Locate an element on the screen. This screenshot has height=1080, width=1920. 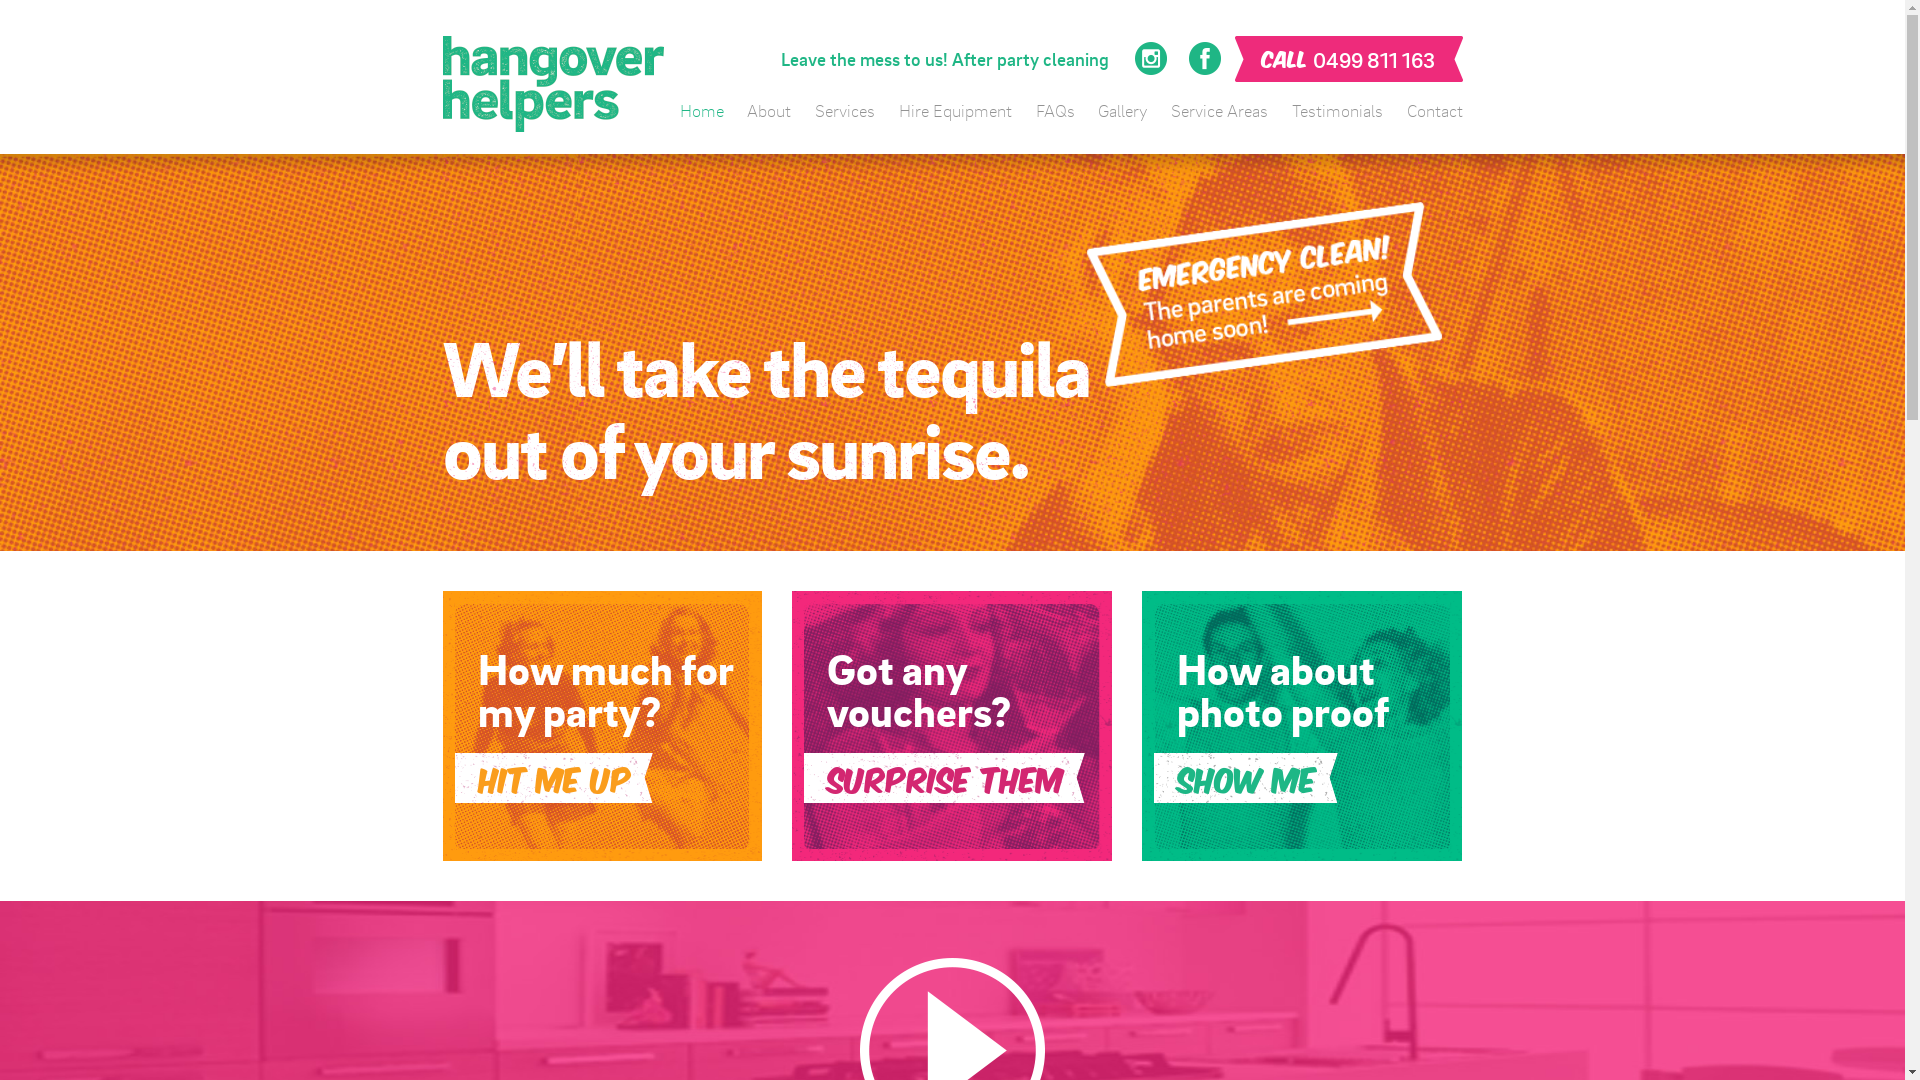
About is located at coordinates (769, 110).